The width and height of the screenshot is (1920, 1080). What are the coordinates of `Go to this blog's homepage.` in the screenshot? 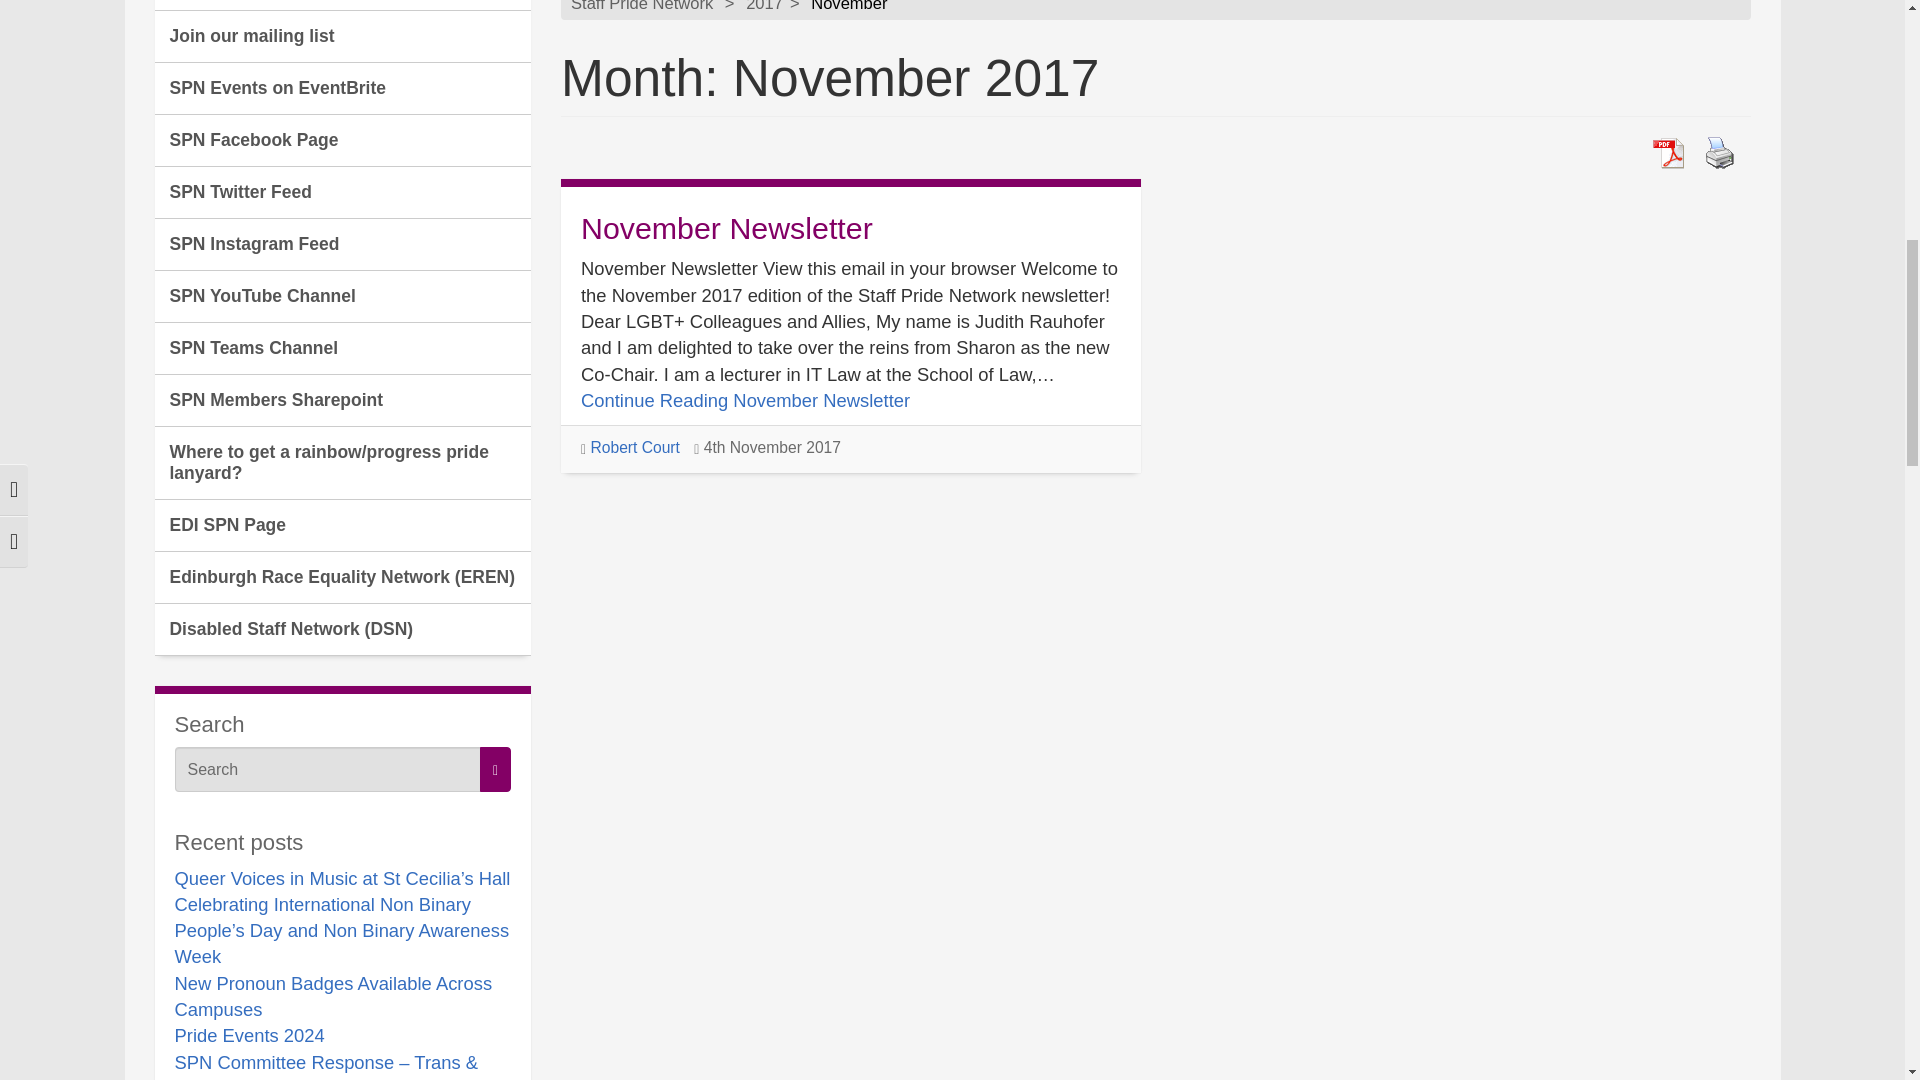 It's located at (641, 7).